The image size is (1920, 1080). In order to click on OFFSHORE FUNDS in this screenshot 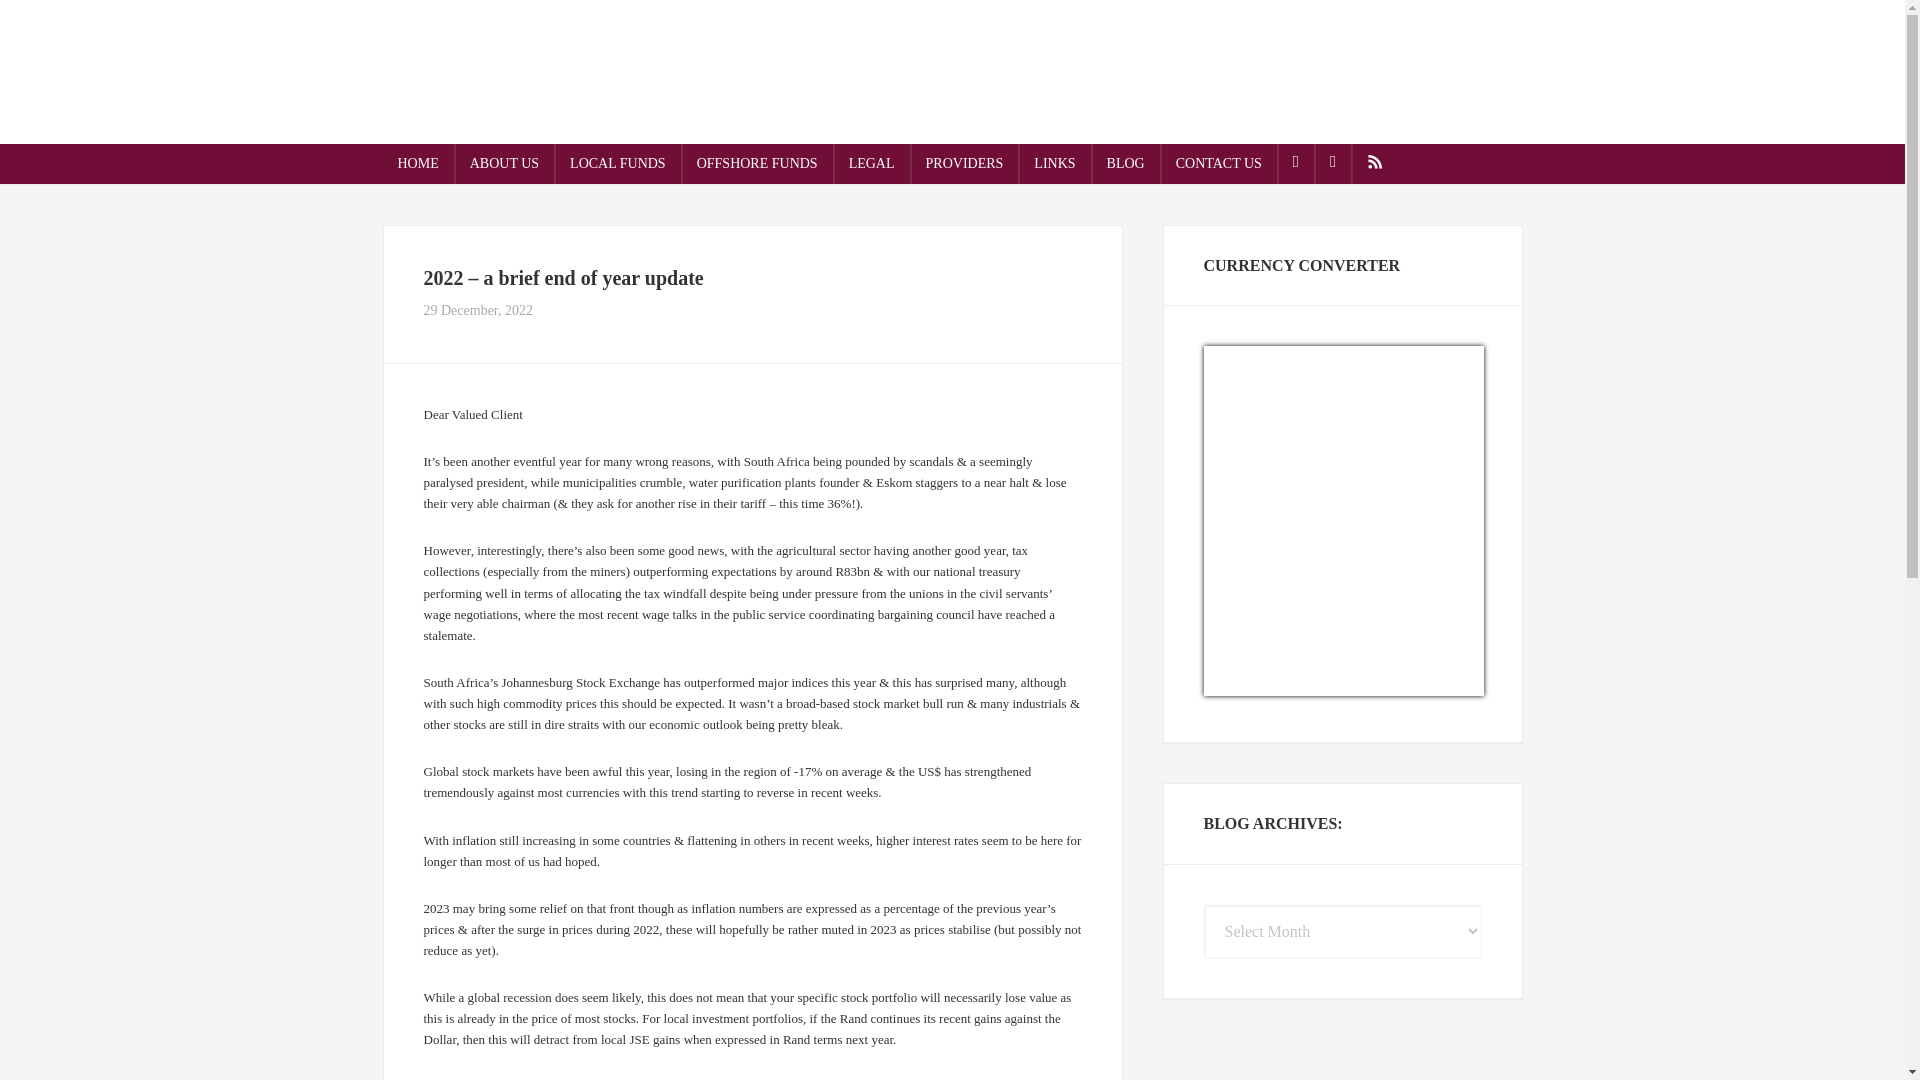, I will do `click(757, 163)`.